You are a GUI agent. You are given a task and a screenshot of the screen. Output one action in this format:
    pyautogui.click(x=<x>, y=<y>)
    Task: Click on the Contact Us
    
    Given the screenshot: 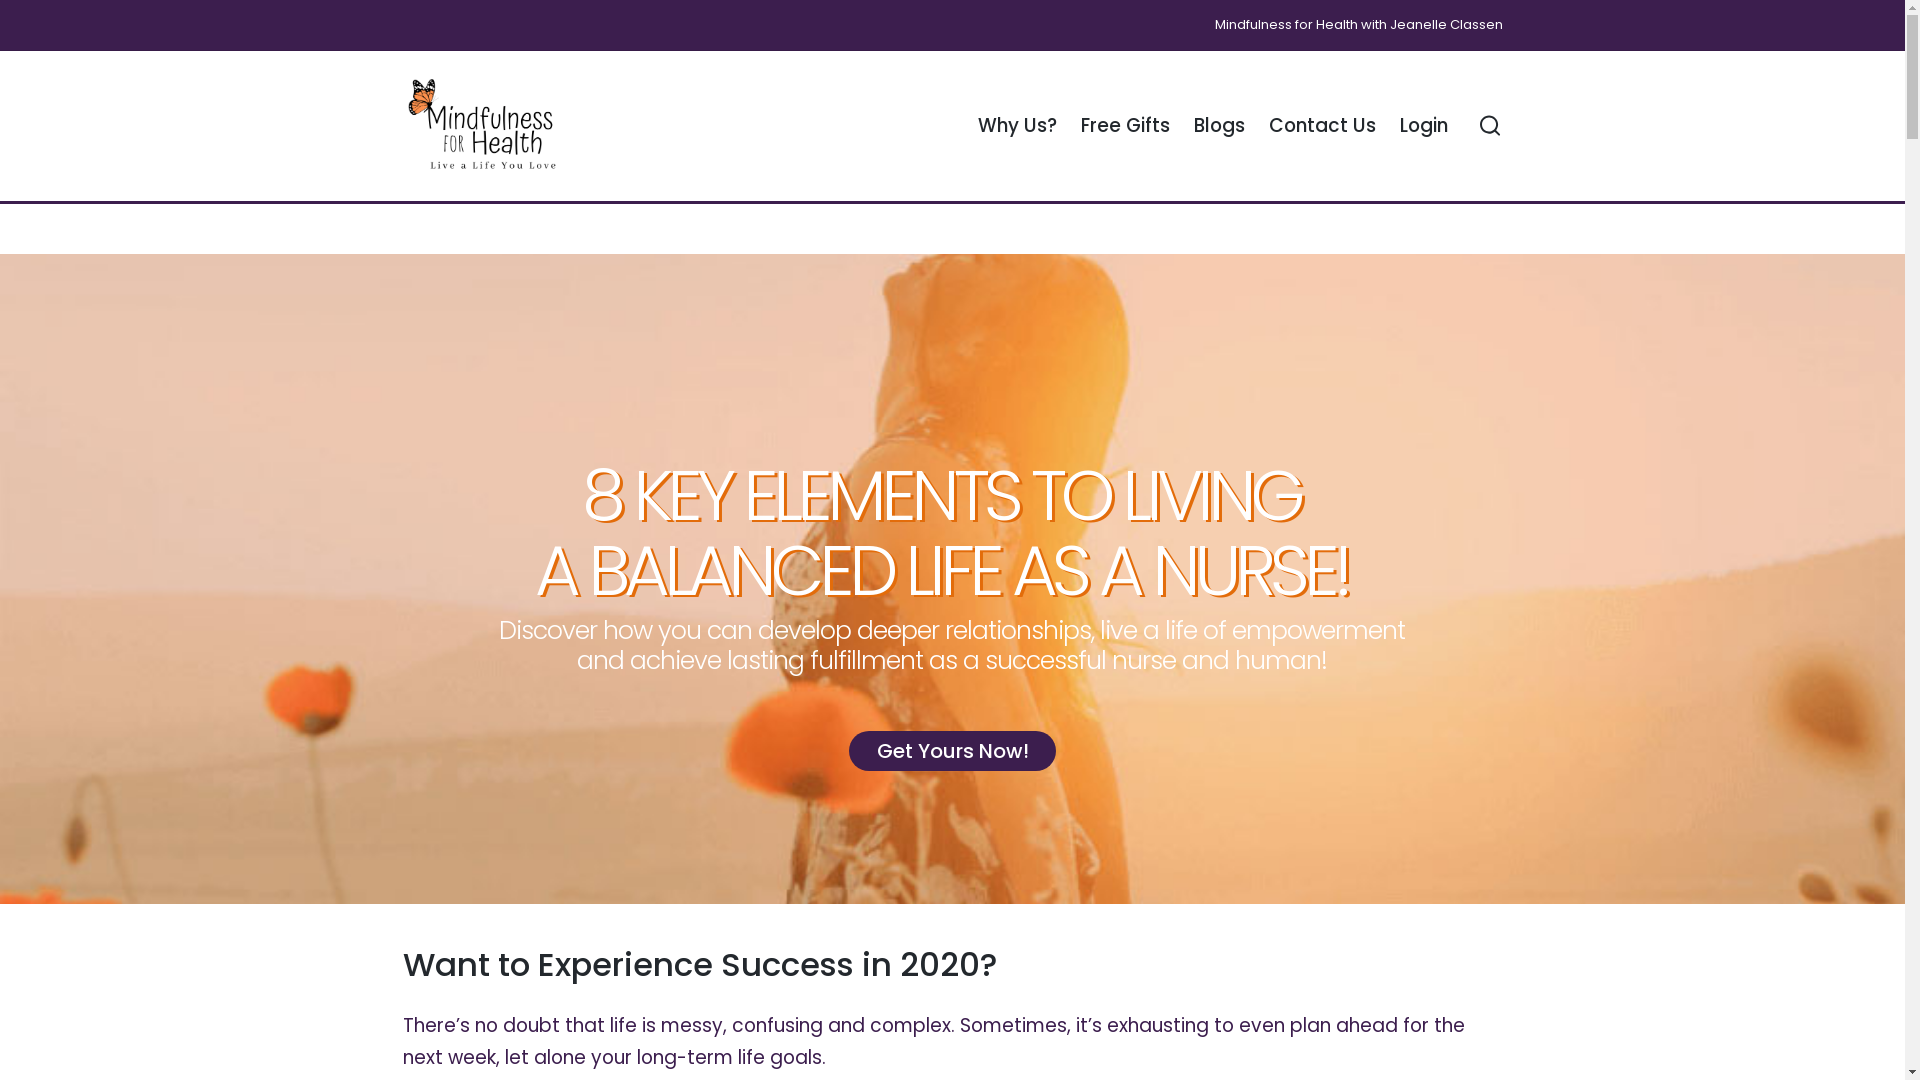 What is the action you would take?
    pyautogui.click(x=1322, y=126)
    